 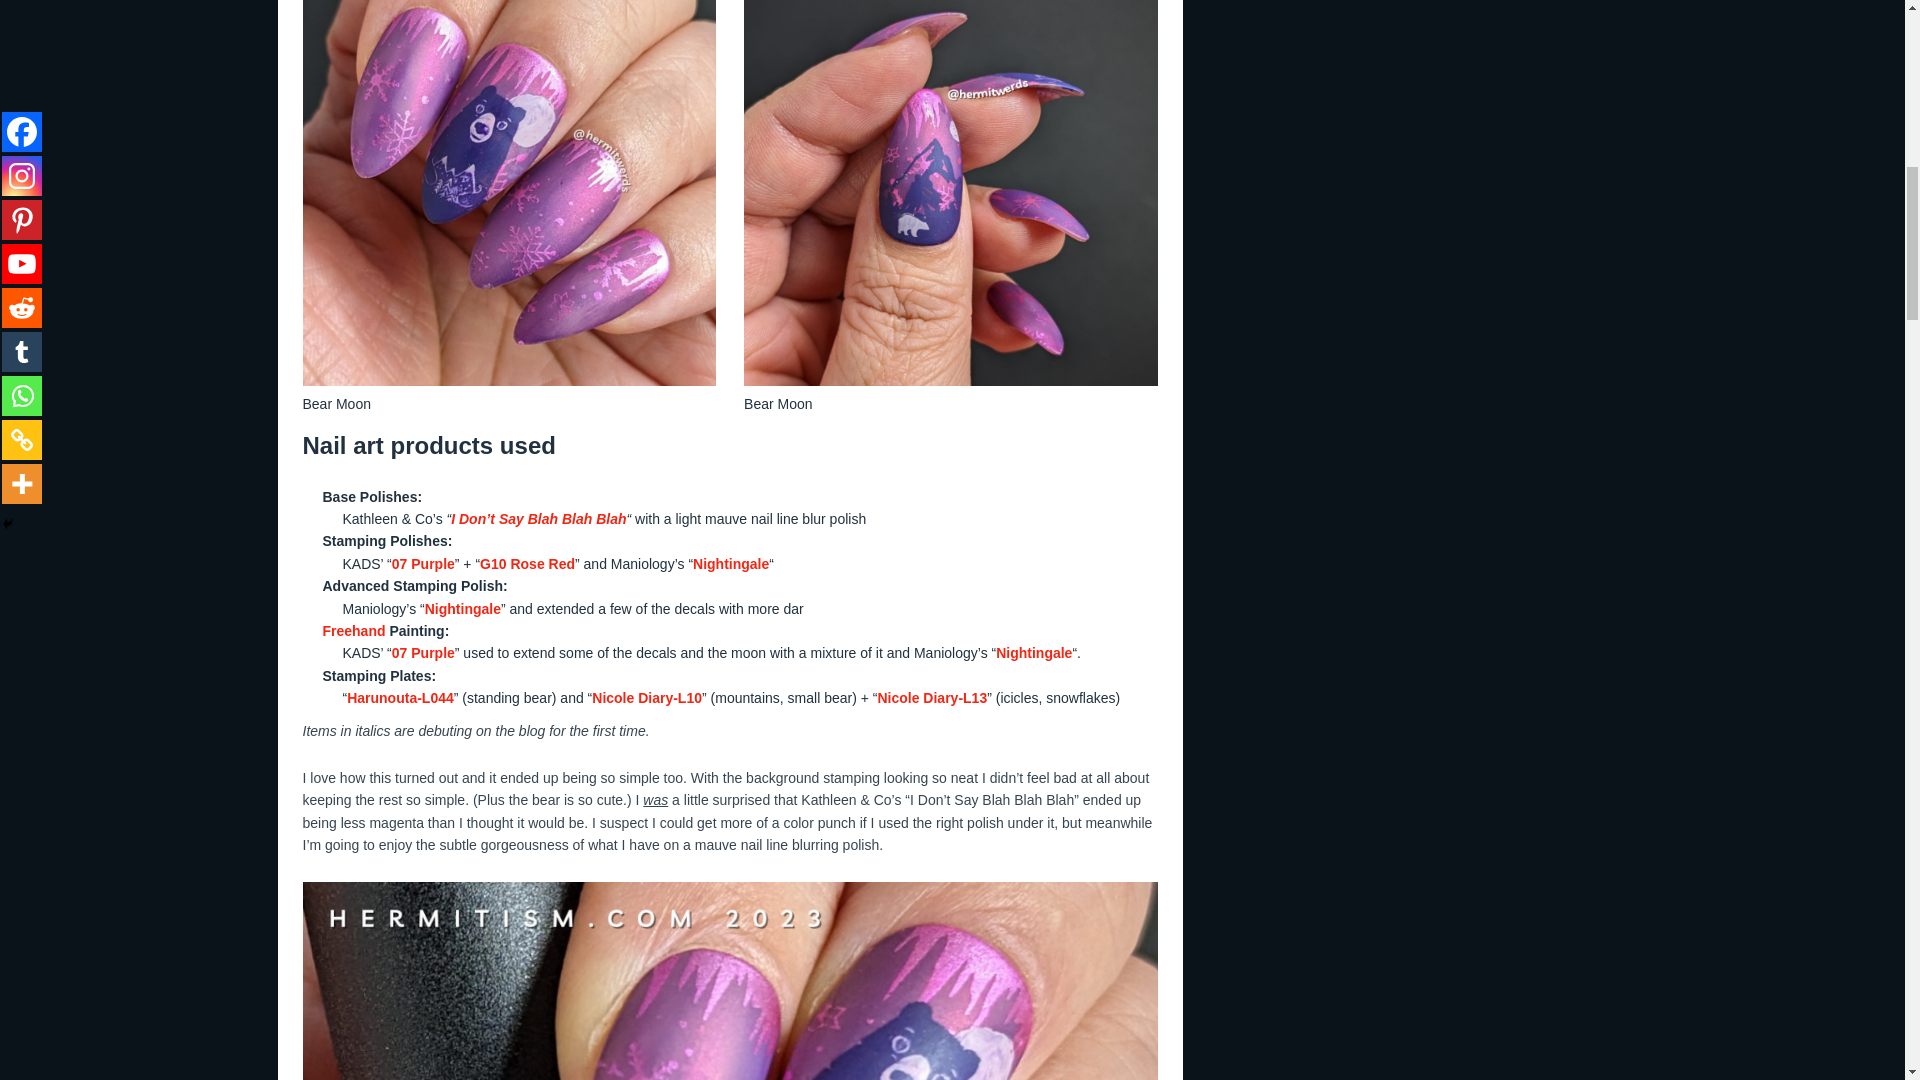 I want to click on 07 Purple, so click(x=423, y=564).